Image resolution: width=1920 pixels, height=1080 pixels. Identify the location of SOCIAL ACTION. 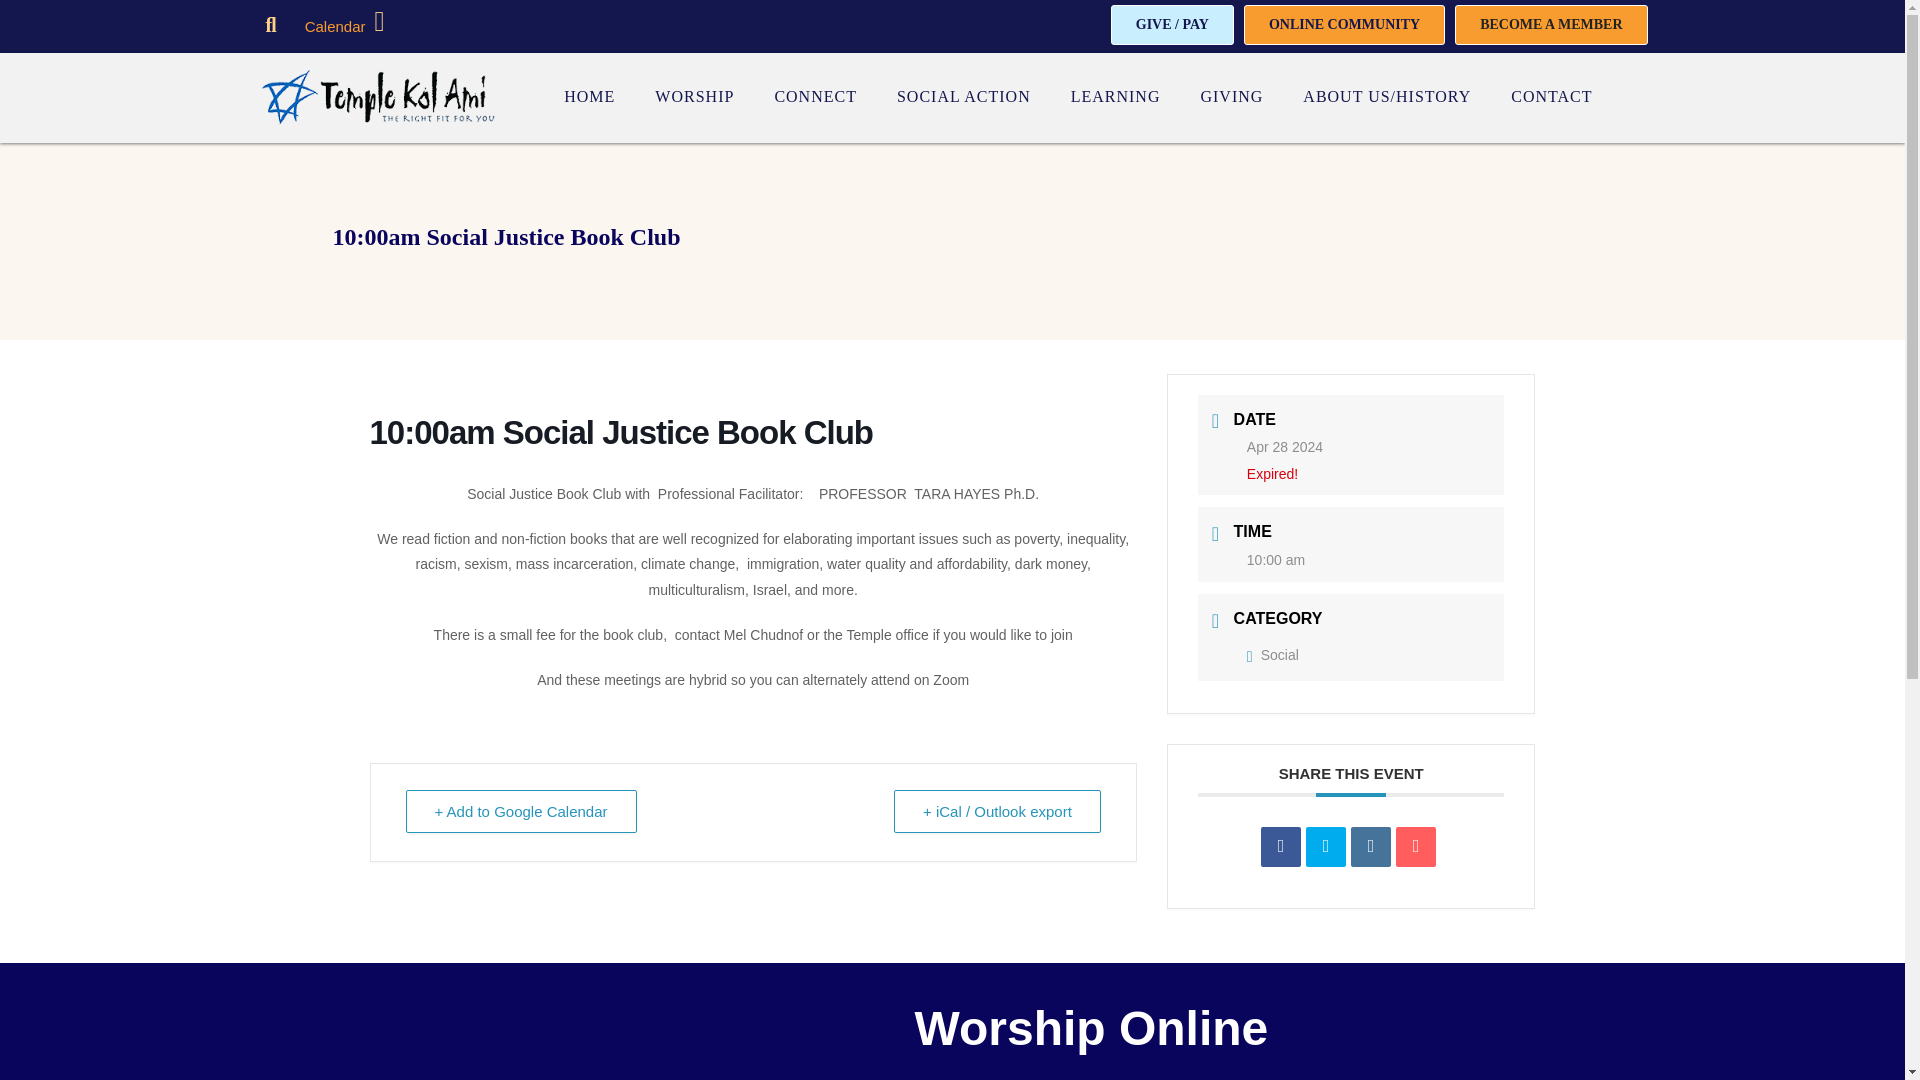
(964, 98).